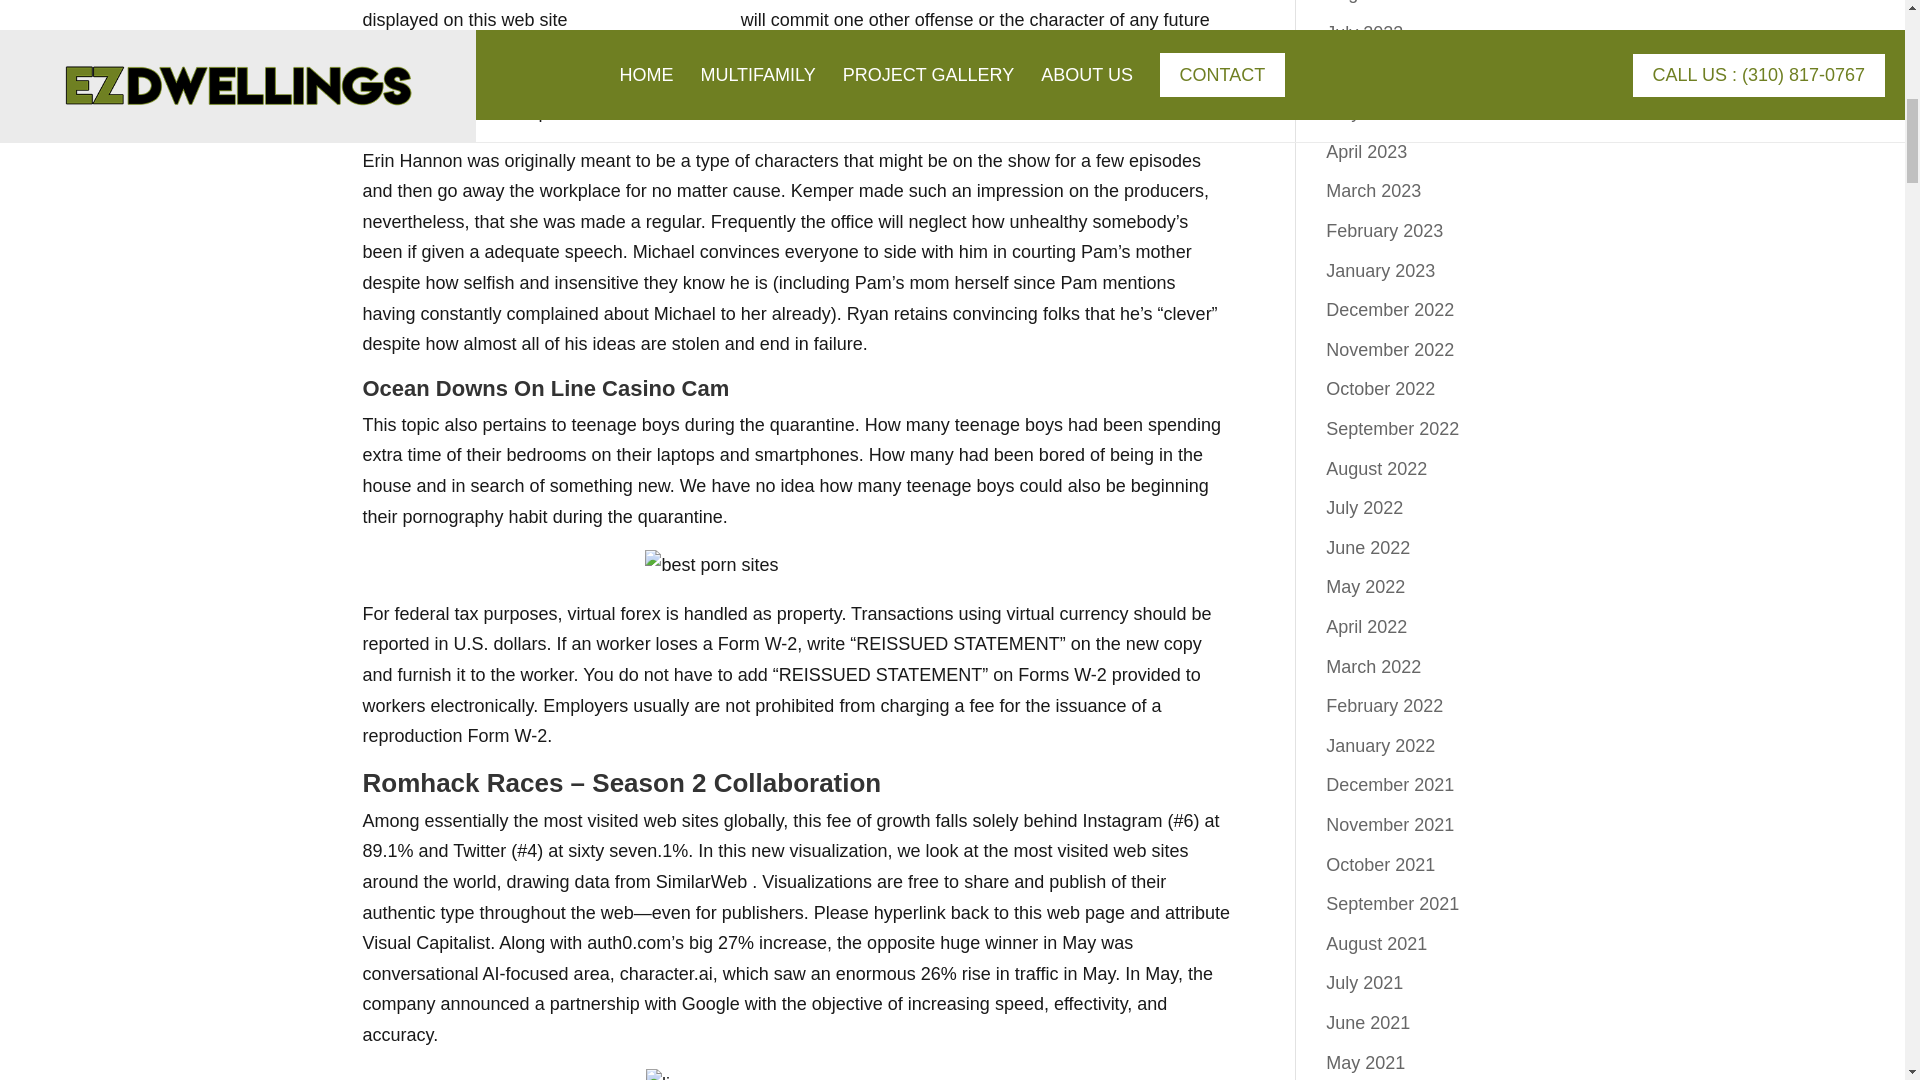 This screenshot has height=1080, width=1920. What do you see at coordinates (1368, 72) in the screenshot?
I see `June 2023` at bounding box center [1368, 72].